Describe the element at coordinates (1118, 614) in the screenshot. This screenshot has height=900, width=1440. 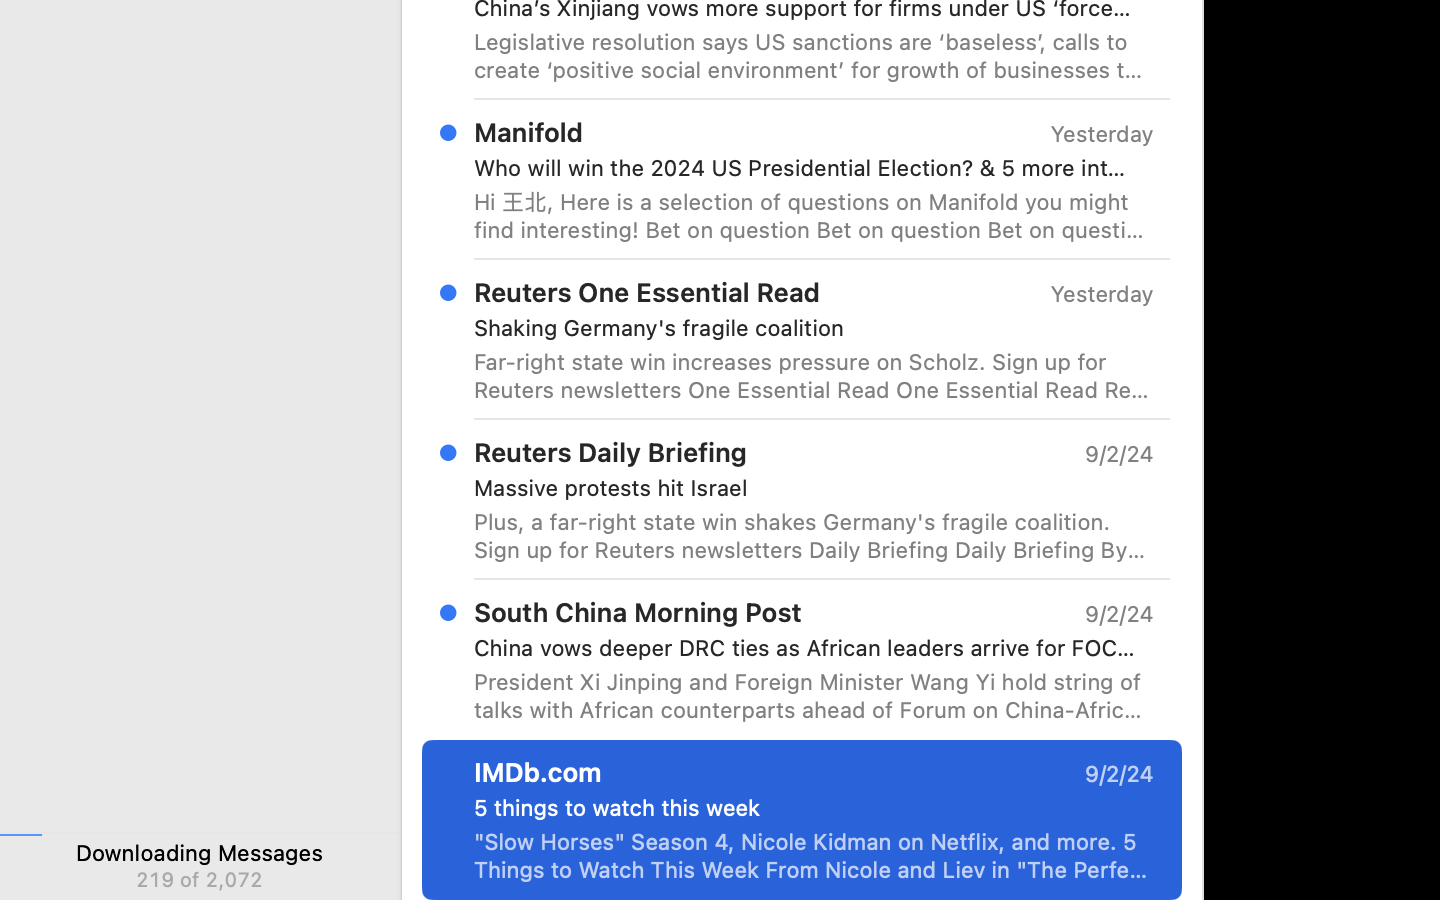
I see `9/2/24` at that location.